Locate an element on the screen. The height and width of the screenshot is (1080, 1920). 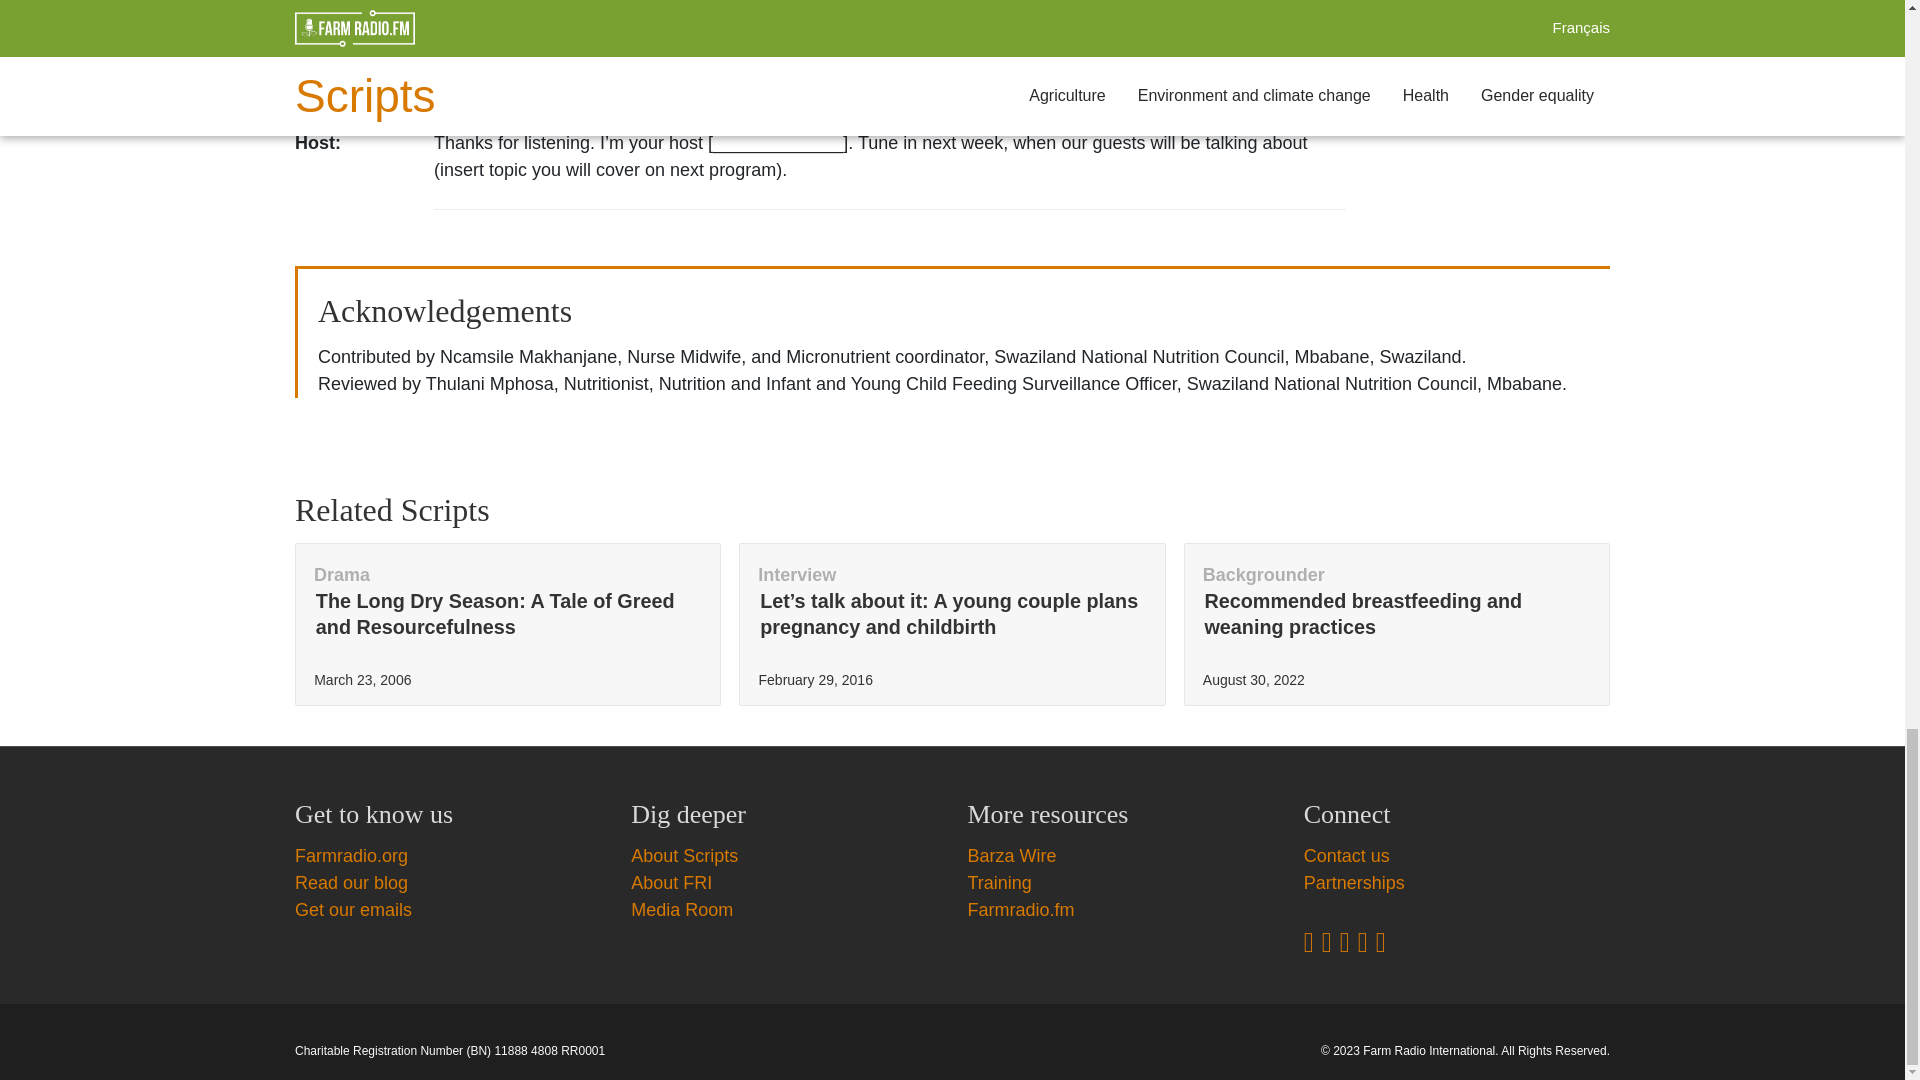
Farmradio.fm is located at coordinates (1021, 910).